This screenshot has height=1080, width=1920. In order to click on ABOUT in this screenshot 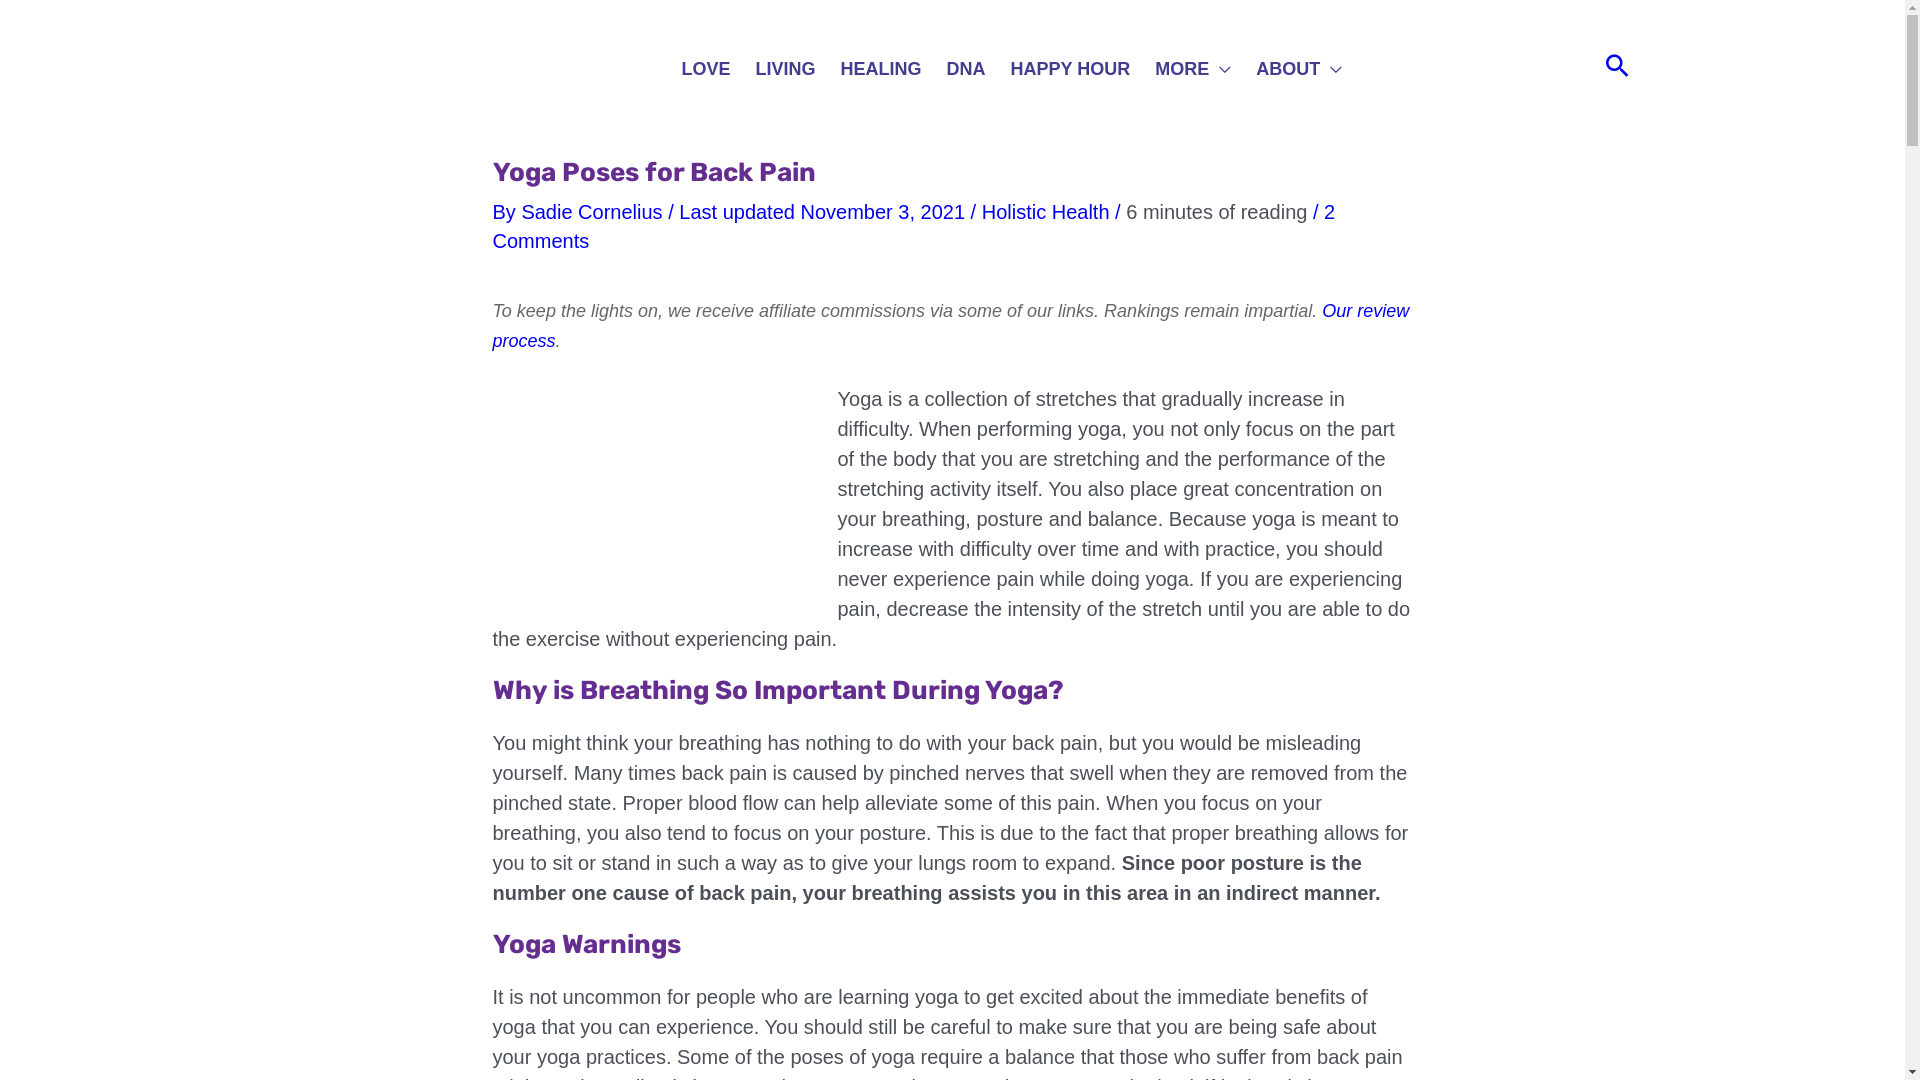, I will do `click(1302, 71)`.